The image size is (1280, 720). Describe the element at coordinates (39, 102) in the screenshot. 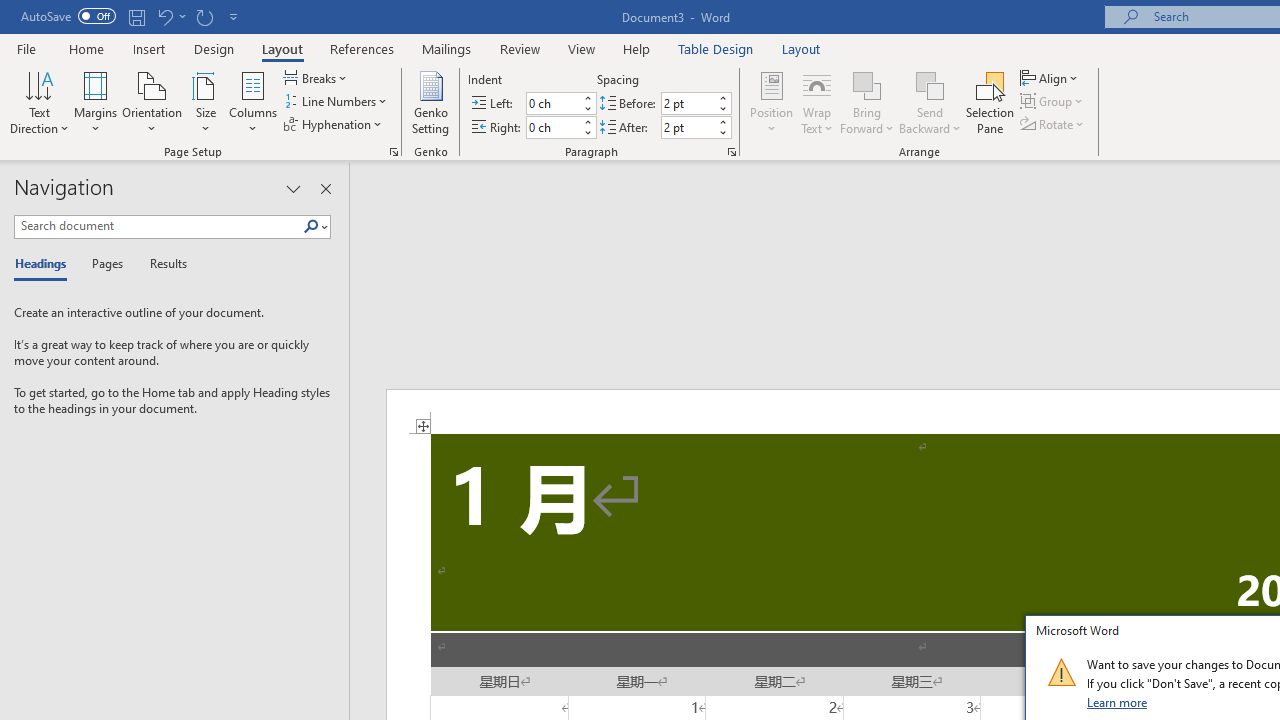

I see `Text Direction` at that location.